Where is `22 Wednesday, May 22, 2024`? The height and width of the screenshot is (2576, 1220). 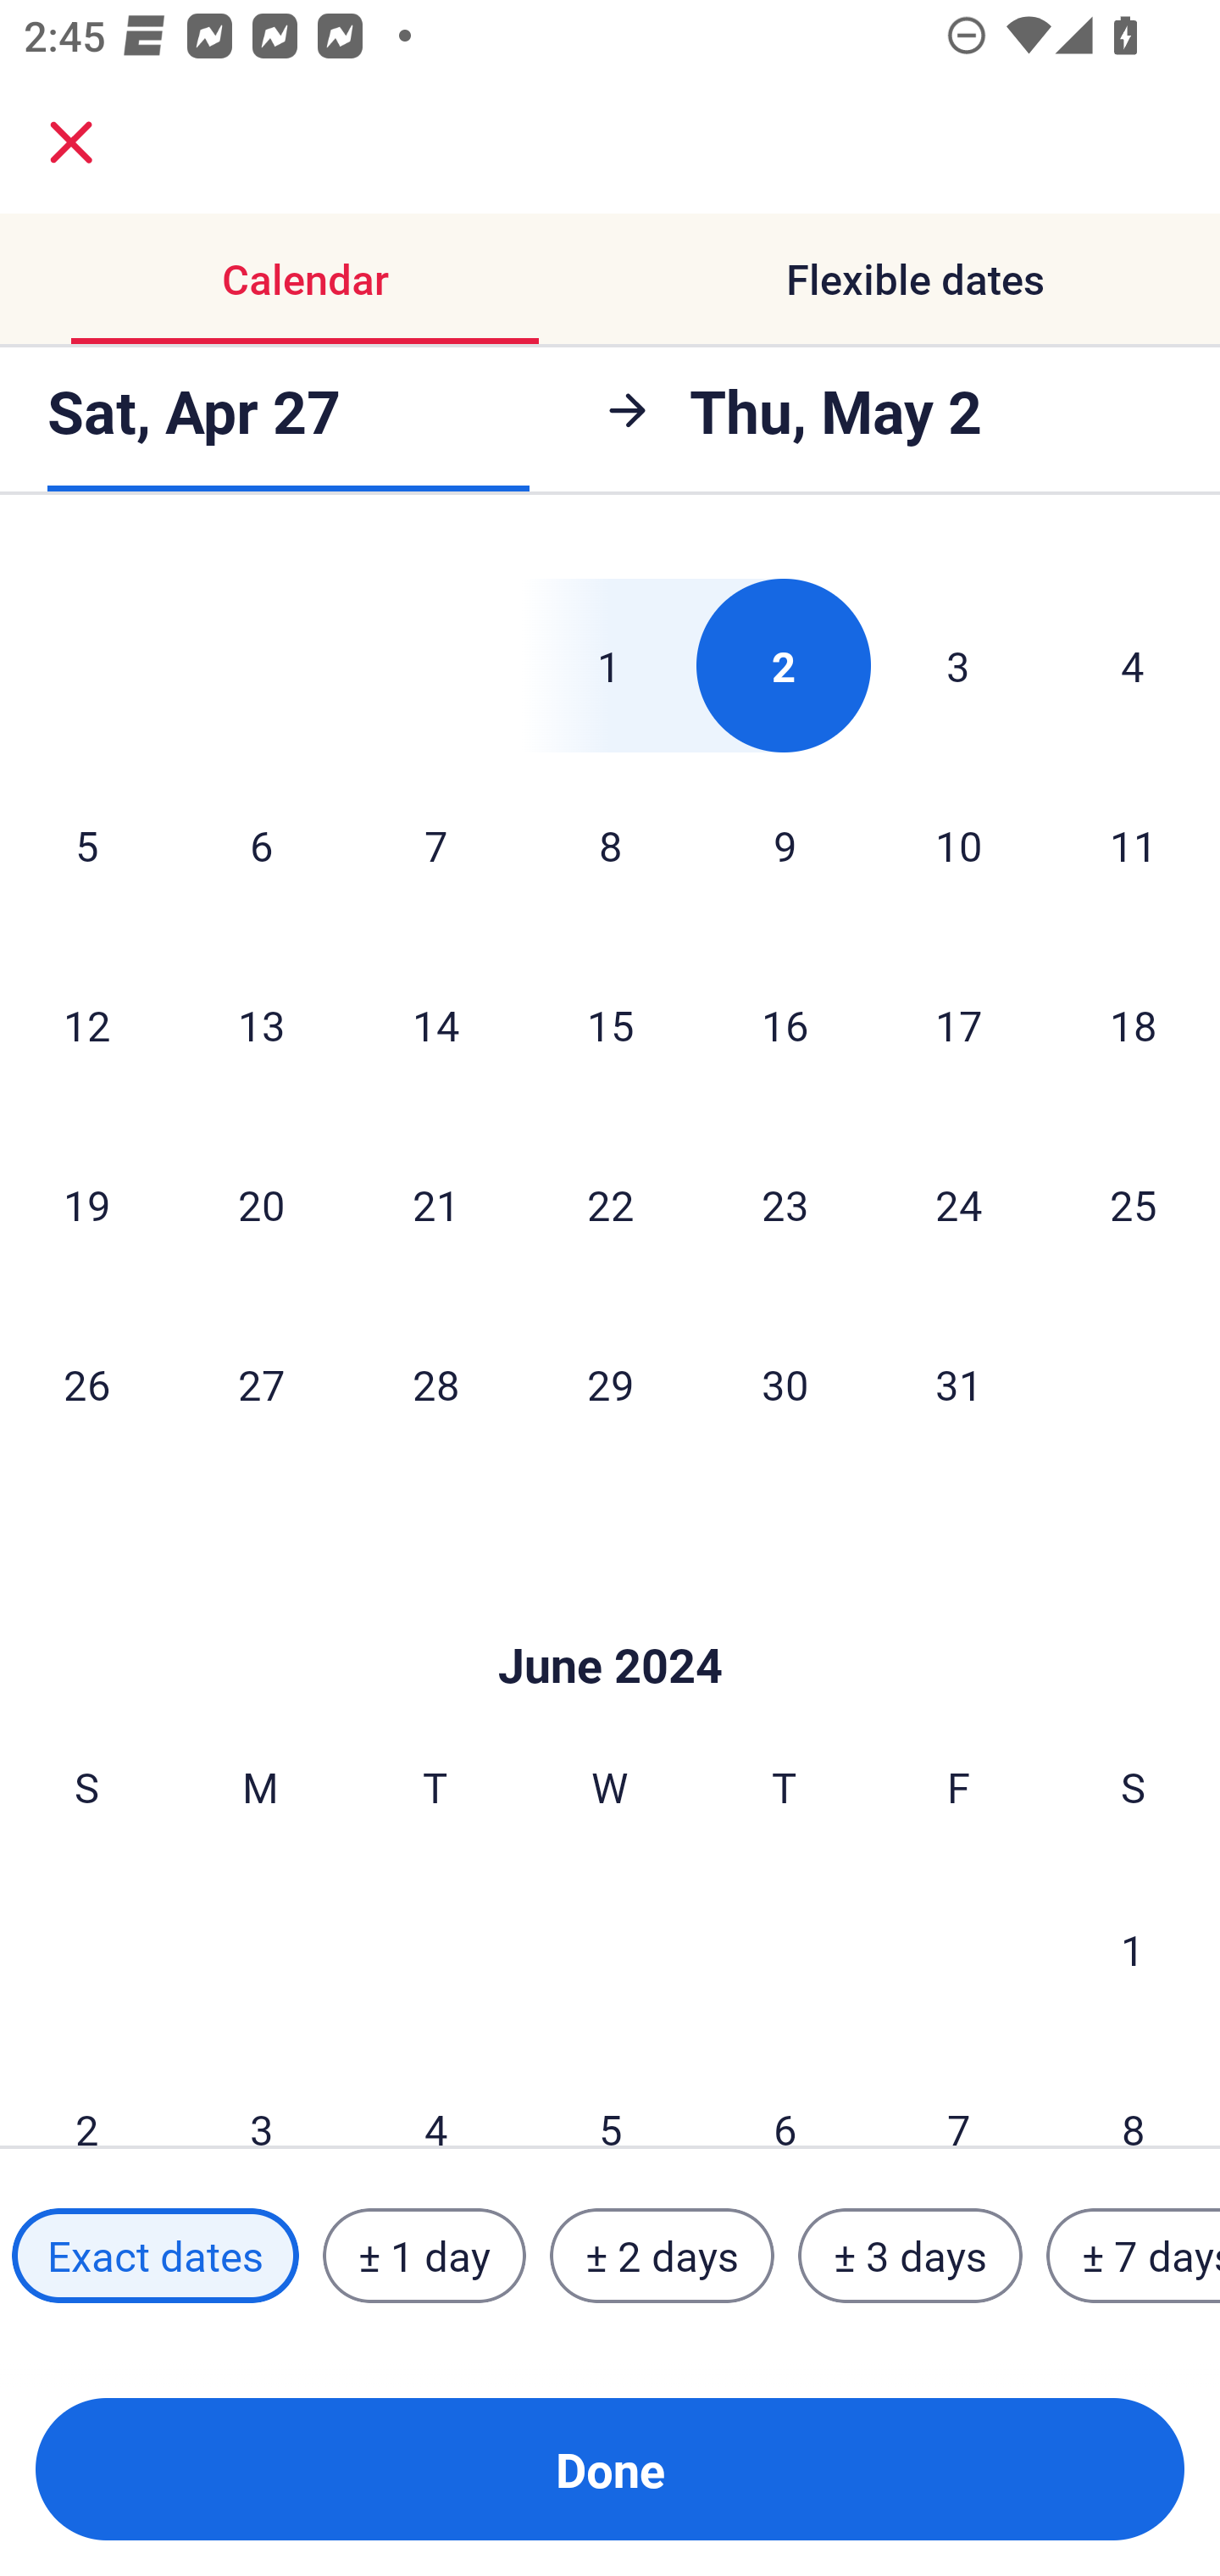 22 Wednesday, May 22, 2024 is located at coordinates (610, 1204).